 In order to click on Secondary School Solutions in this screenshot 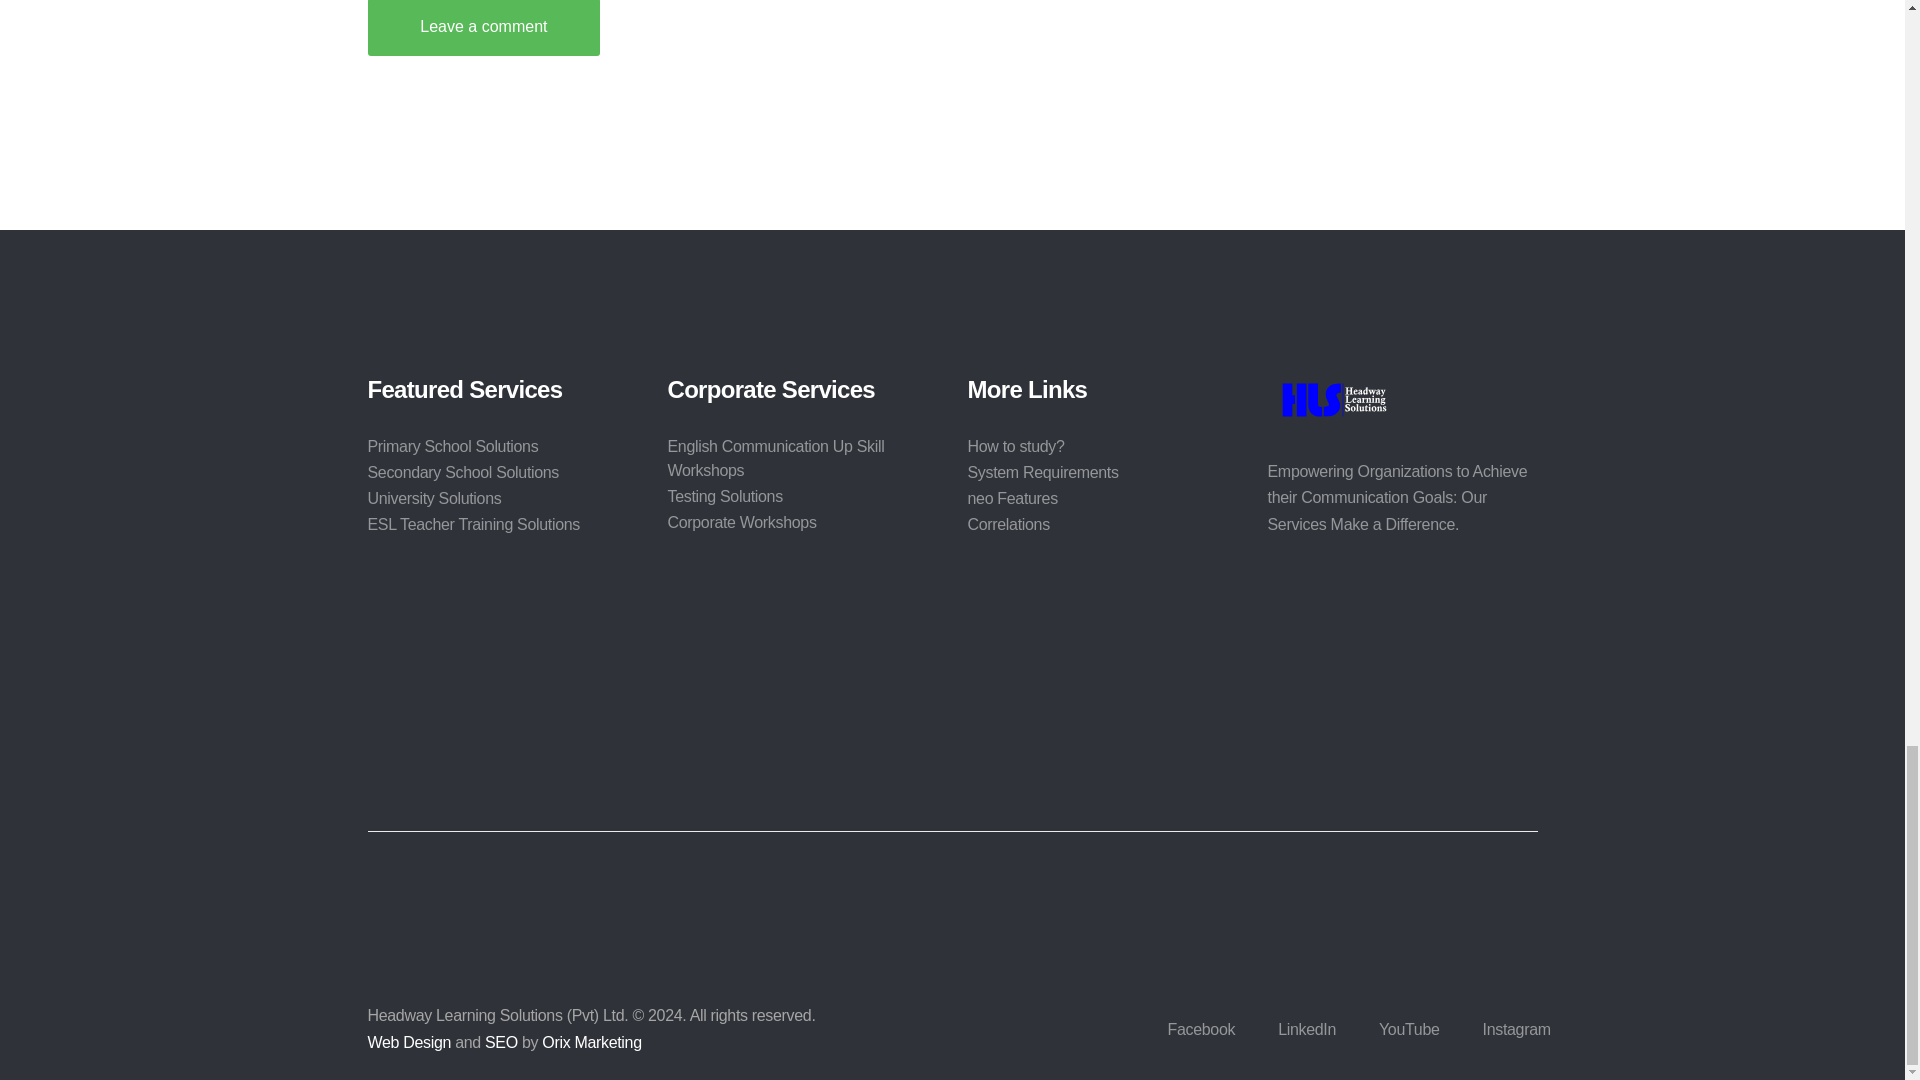, I will do `click(464, 472)`.